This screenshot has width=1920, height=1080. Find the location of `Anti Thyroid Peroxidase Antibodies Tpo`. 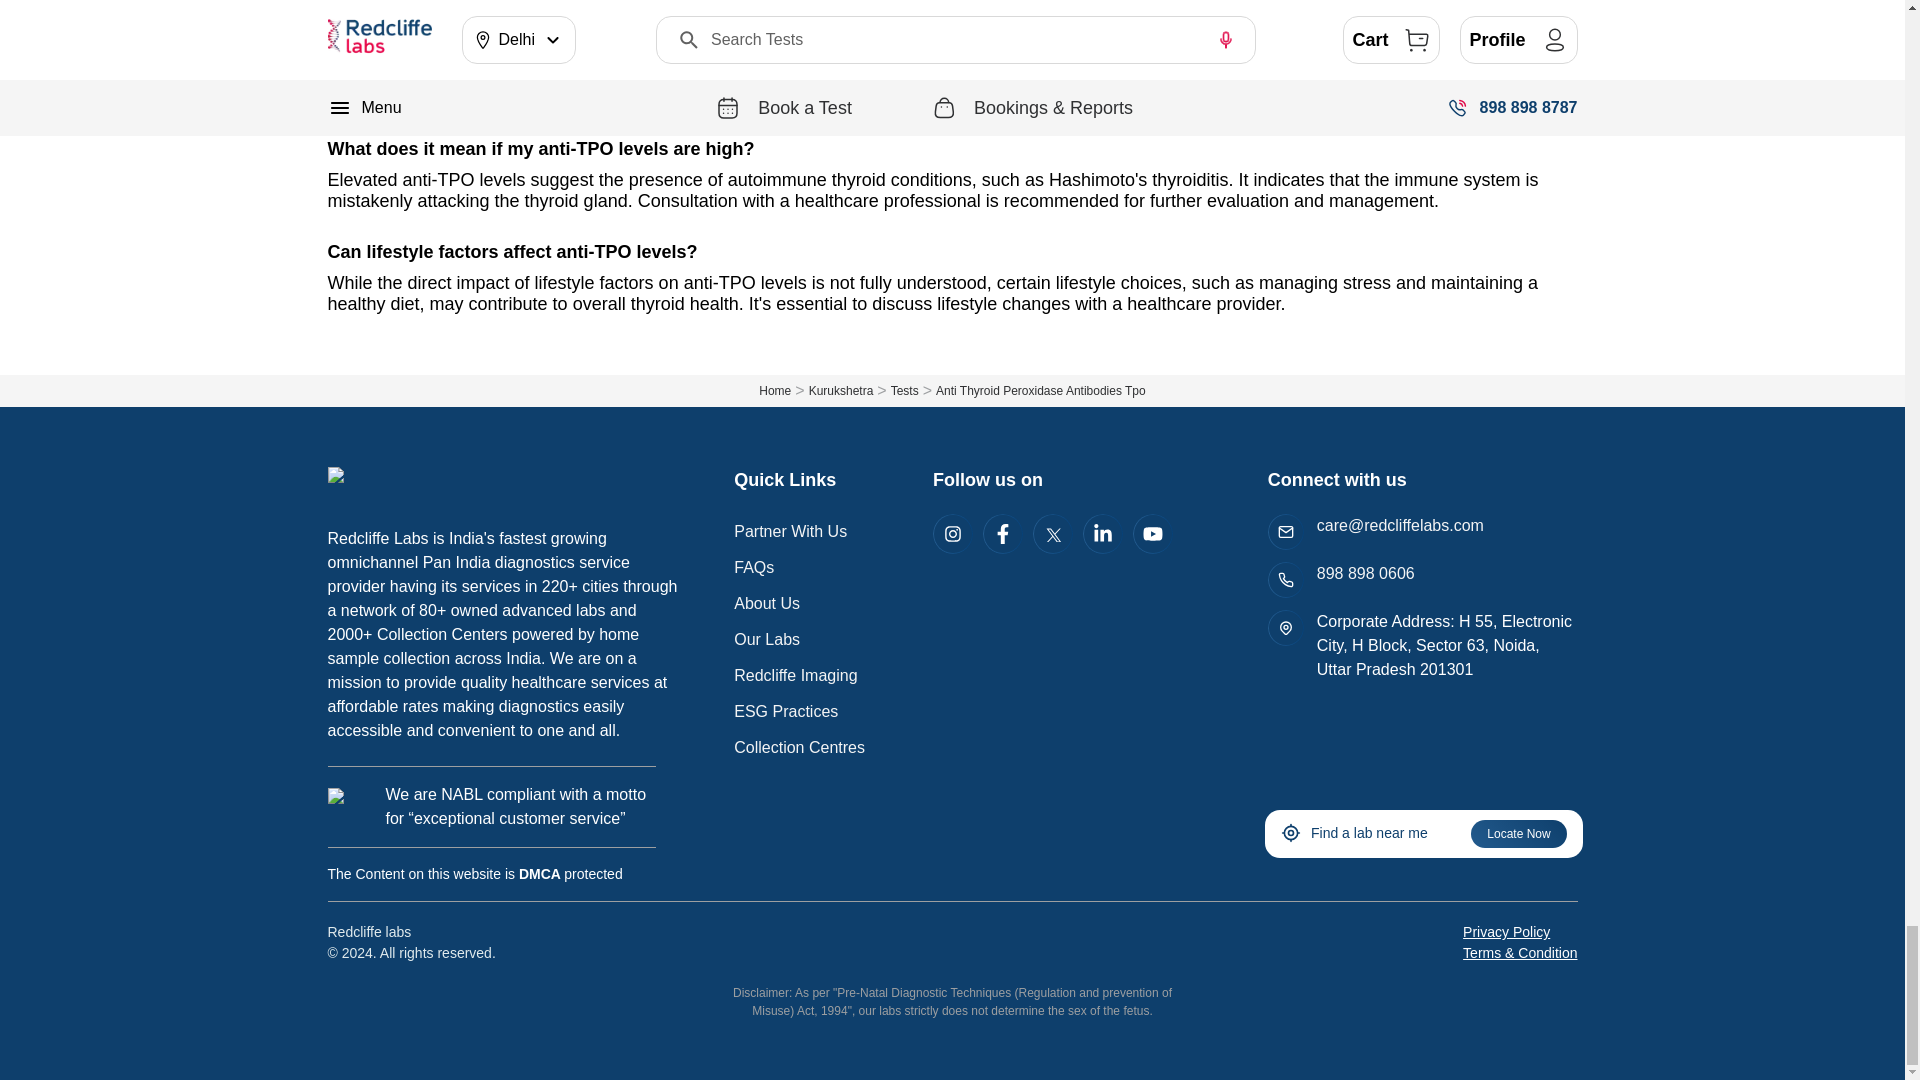

Anti Thyroid Peroxidase Antibodies Tpo is located at coordinates (1041, 391).